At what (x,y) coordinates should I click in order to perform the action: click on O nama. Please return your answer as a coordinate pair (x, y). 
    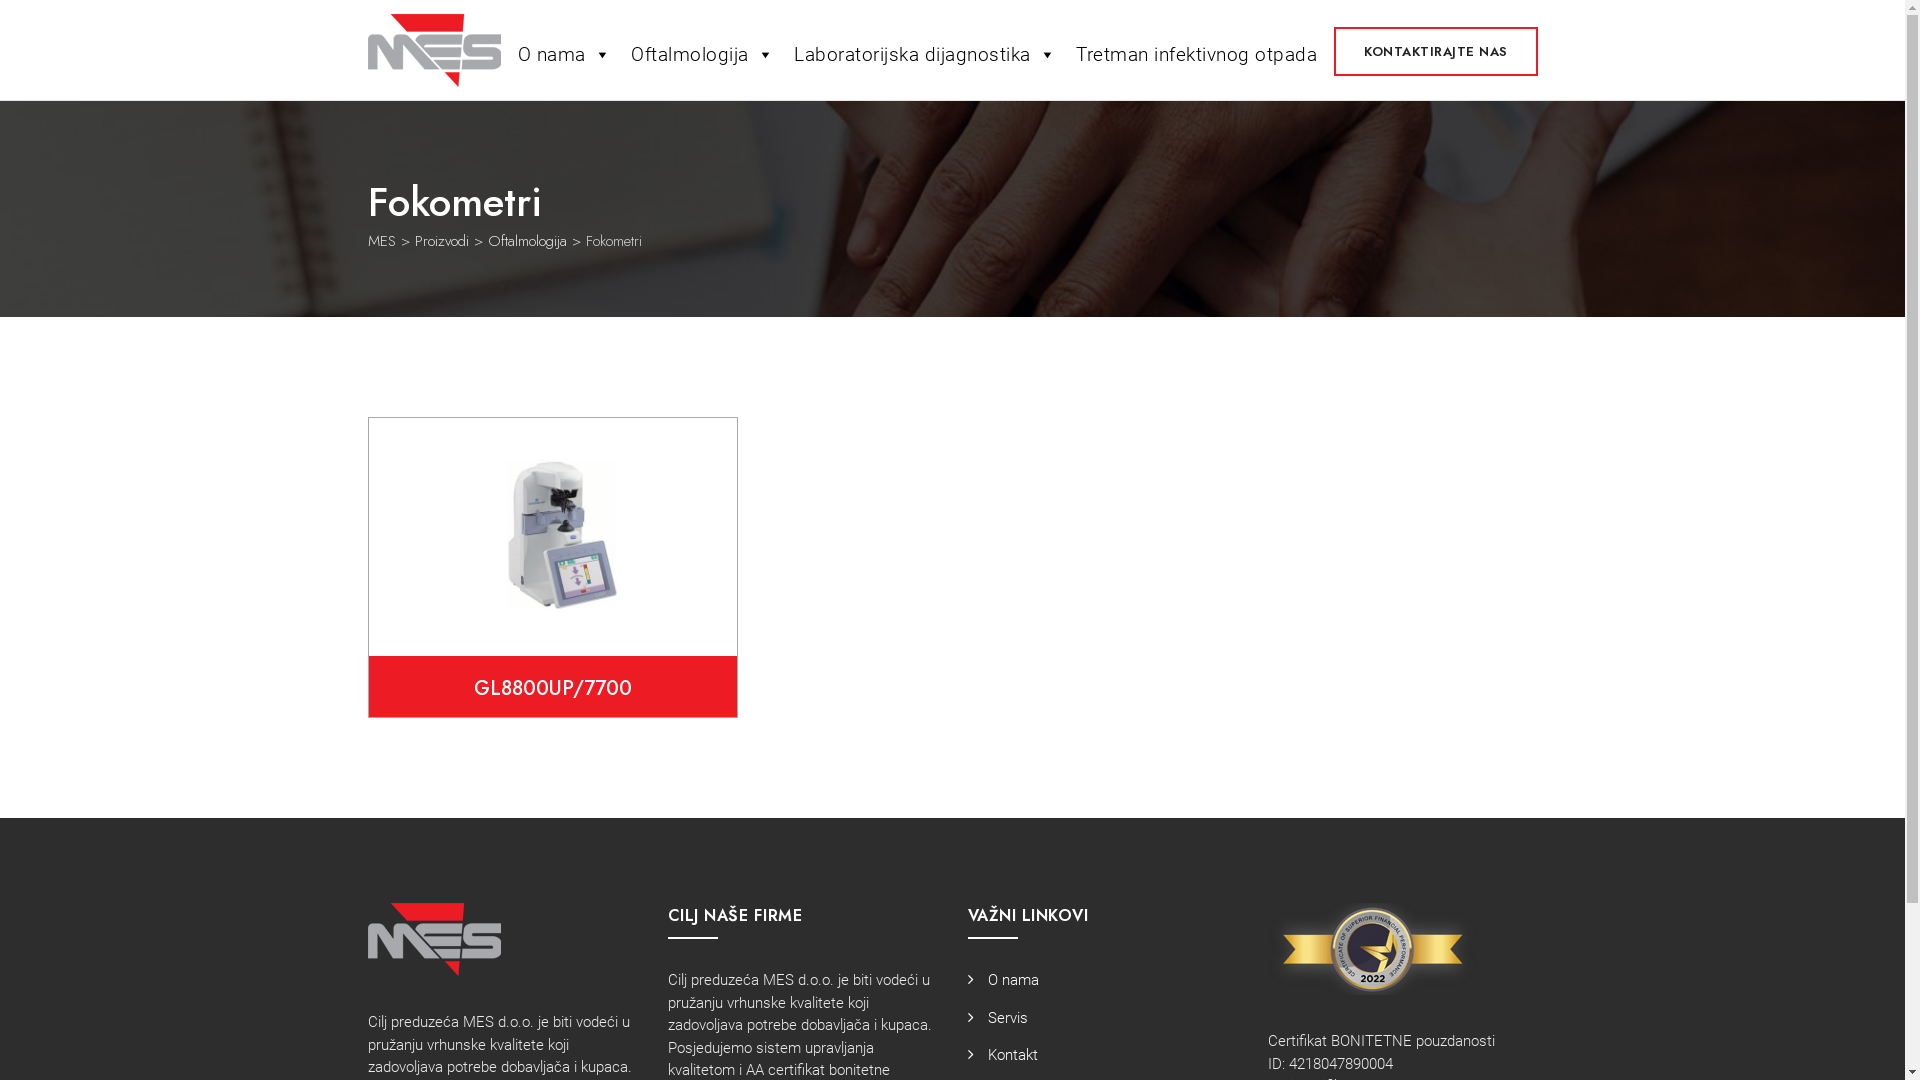
    Looking at the image, I should click on (565, 50).